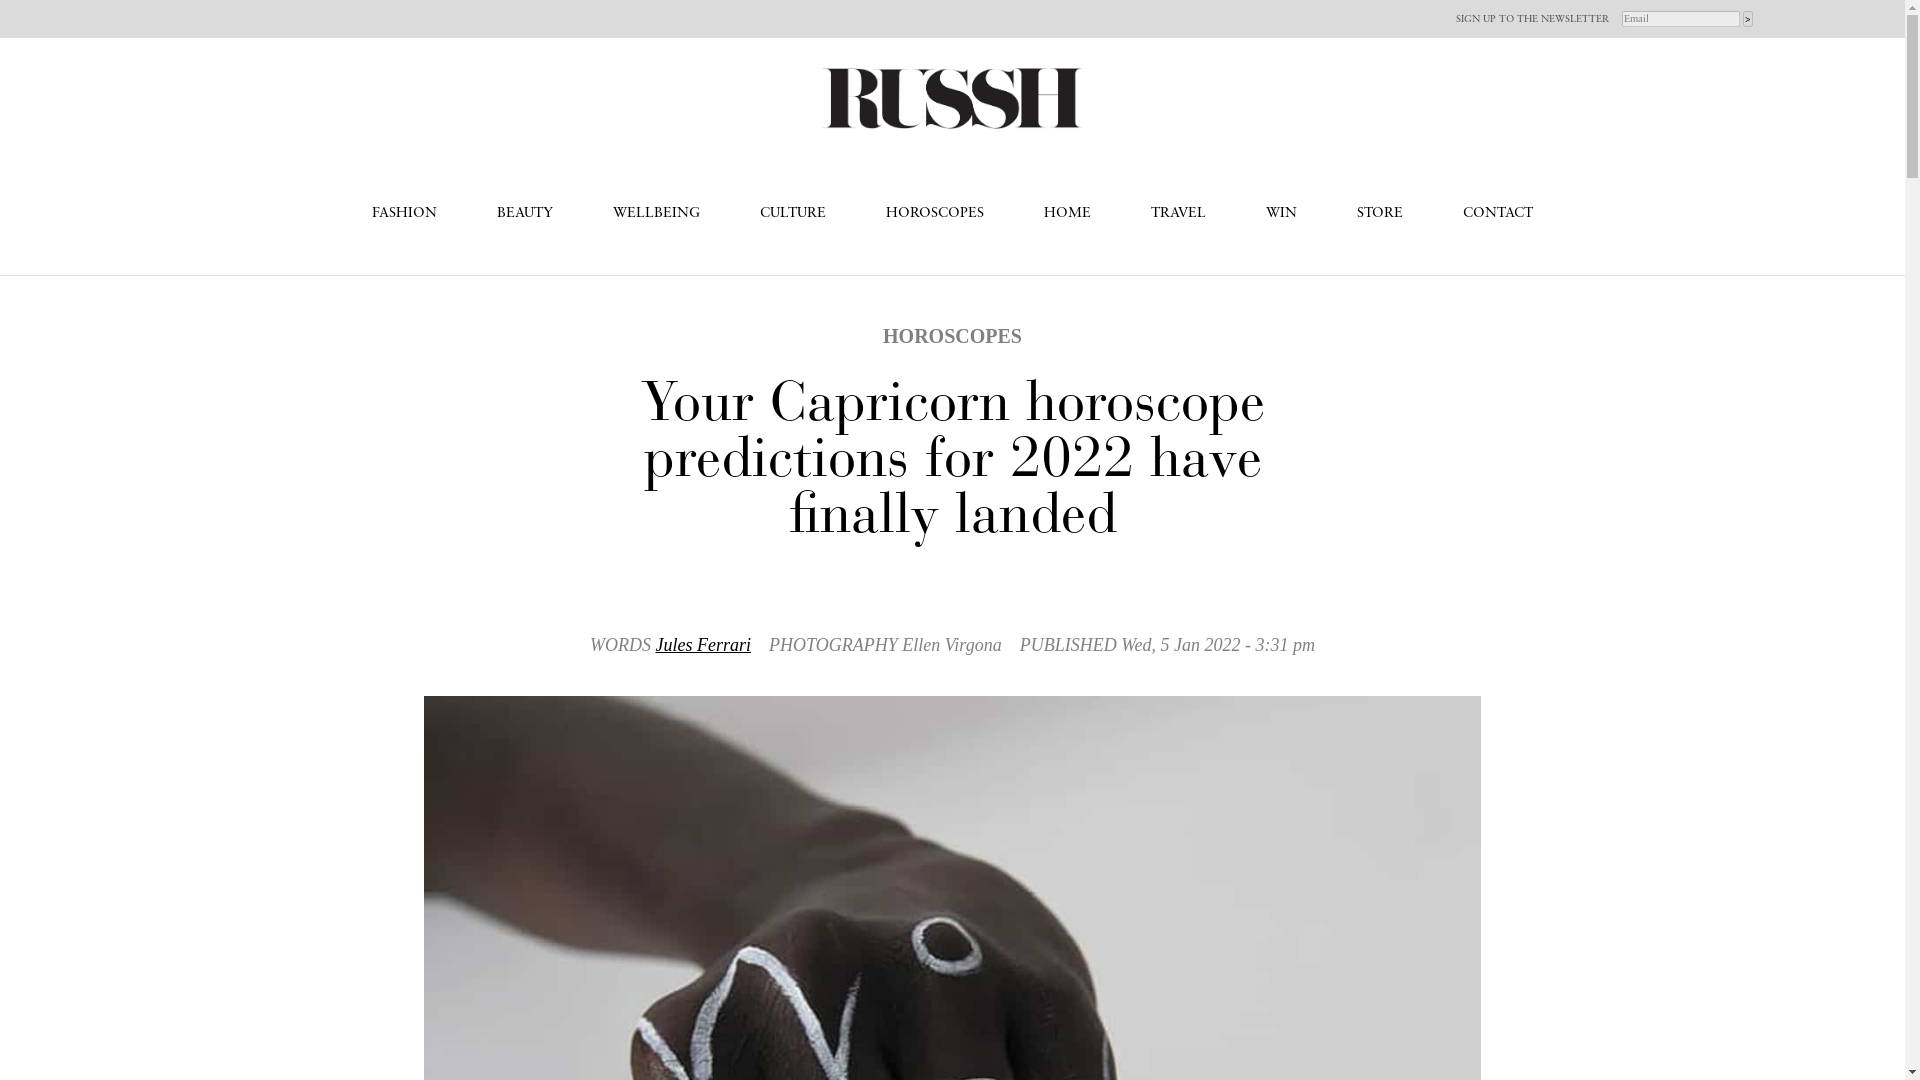 The height and width of the screenshot is (1080, 1920). Describe the element at coordinates (792, 213) in the screenshot. I see `CULTURE` at that location.